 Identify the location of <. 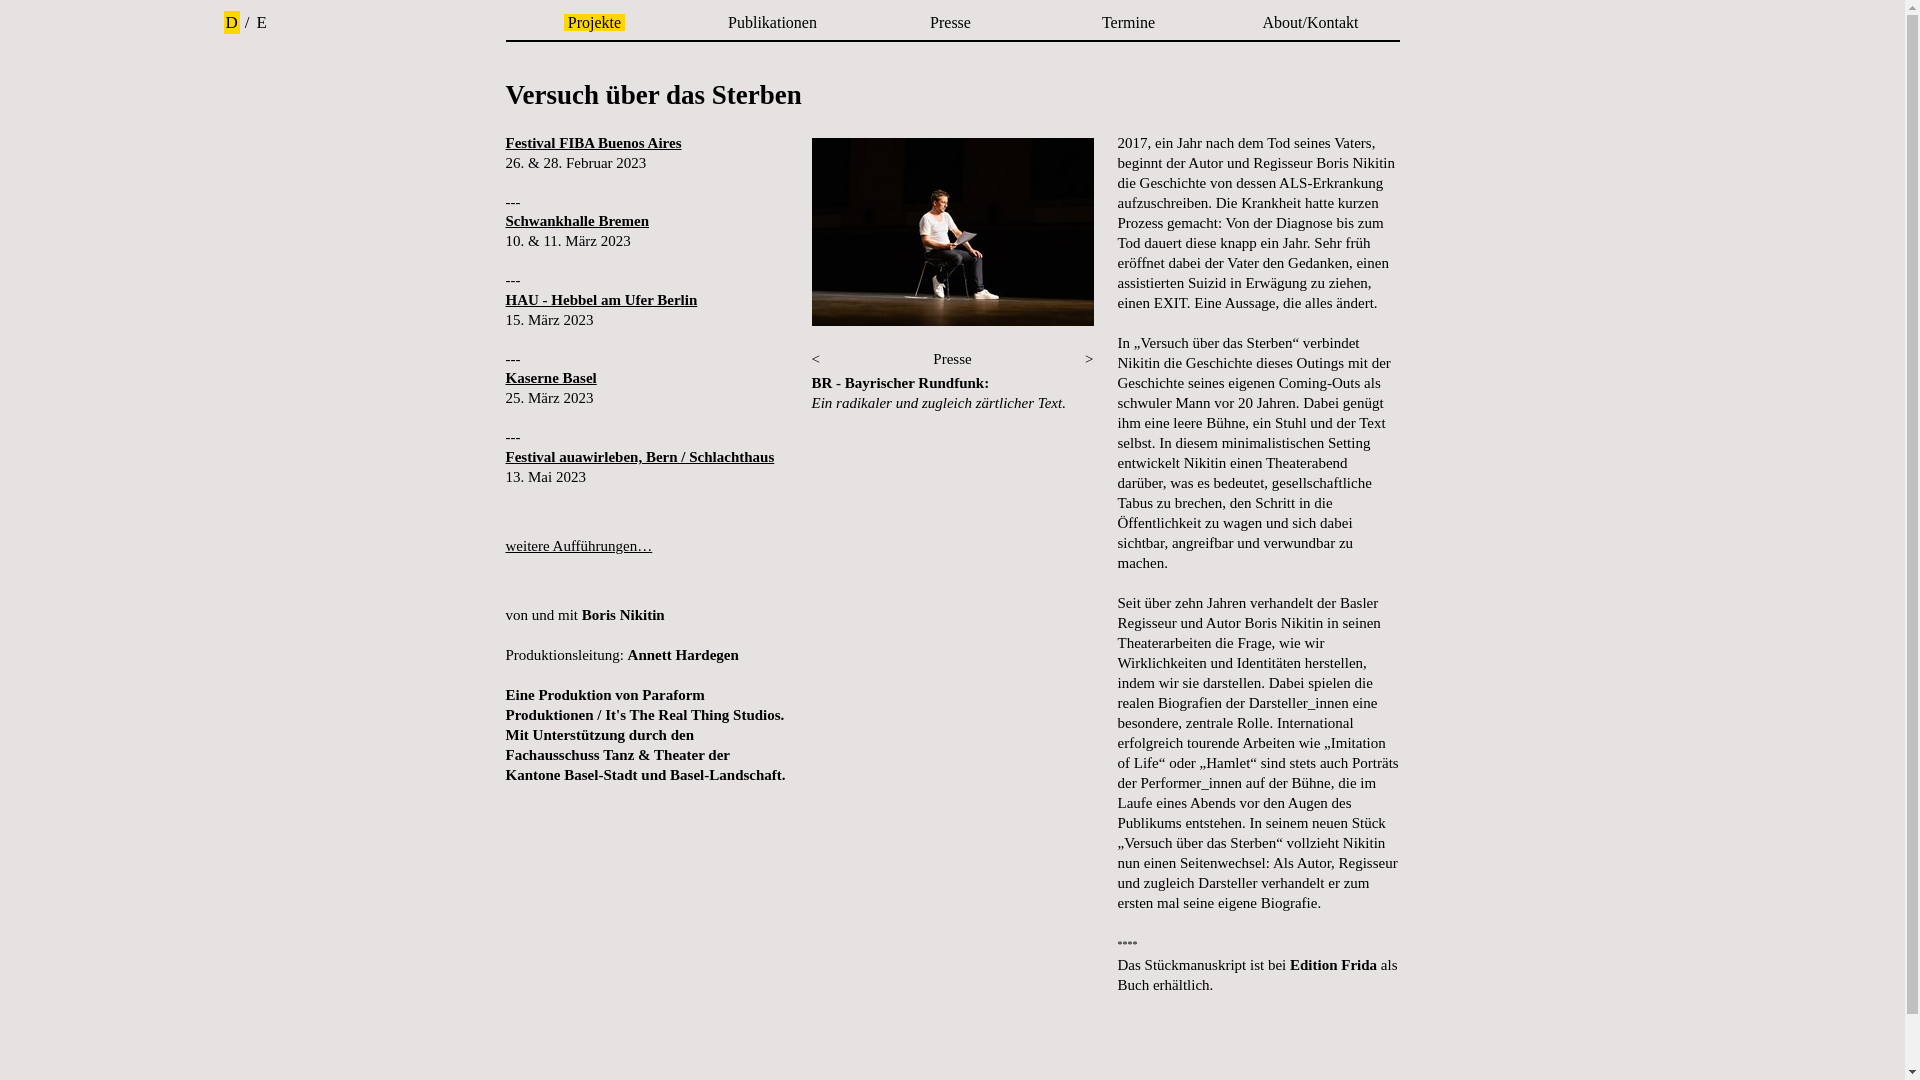
(816, 359).